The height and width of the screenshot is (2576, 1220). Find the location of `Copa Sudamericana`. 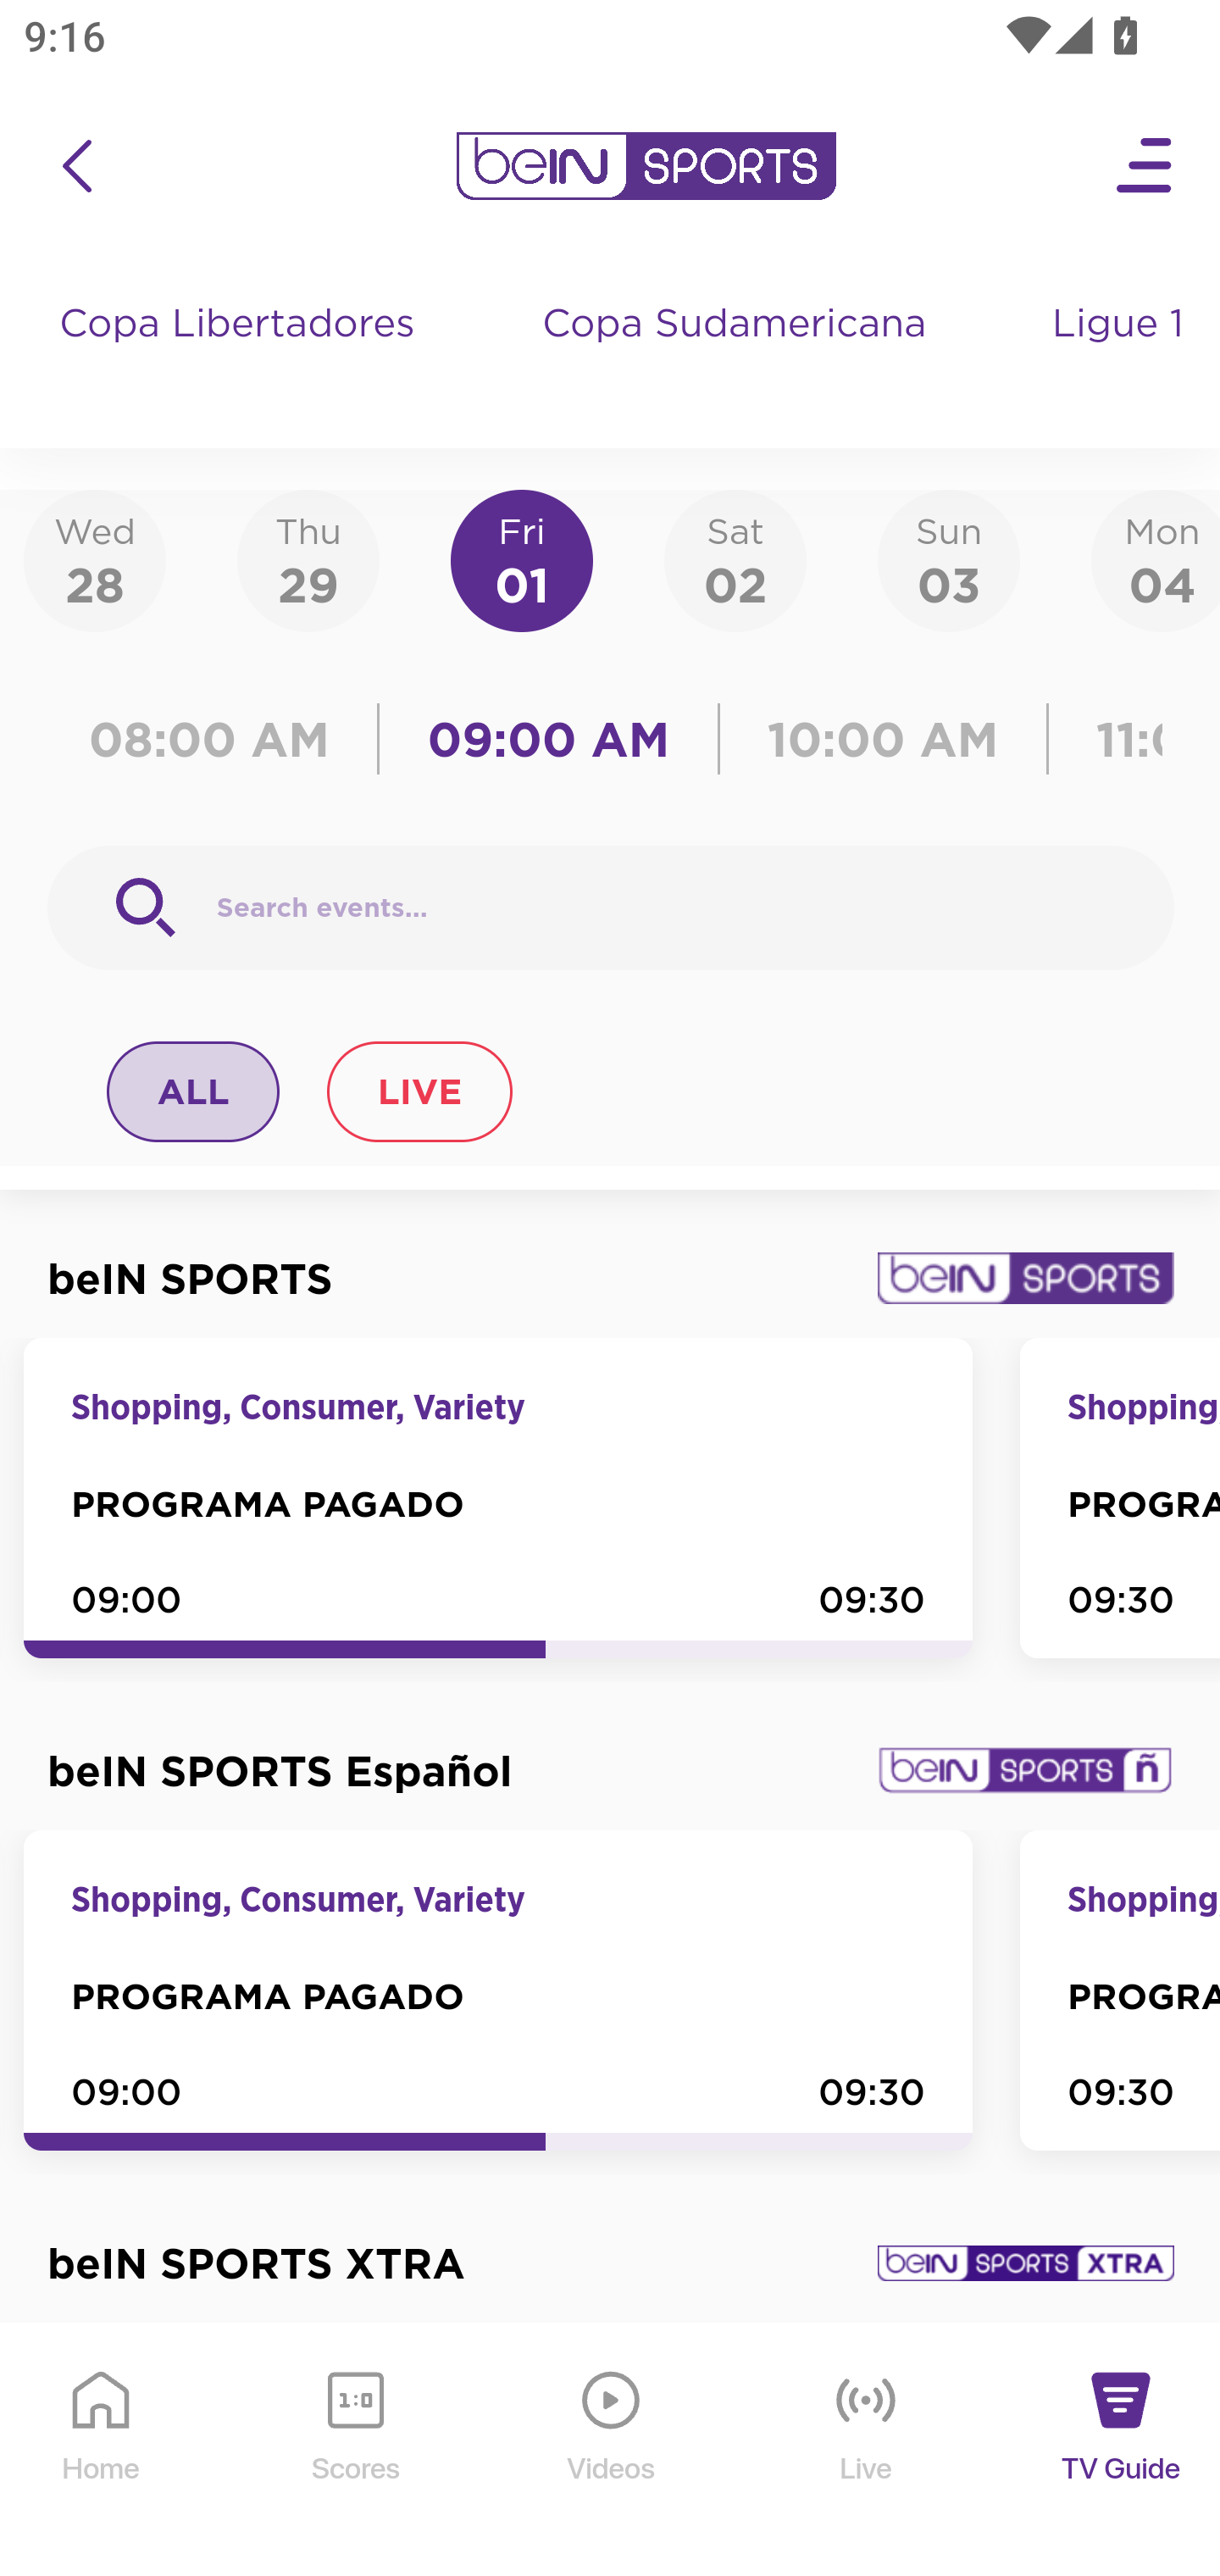

Copa Sudamericana is located at coordinates (737, 356).